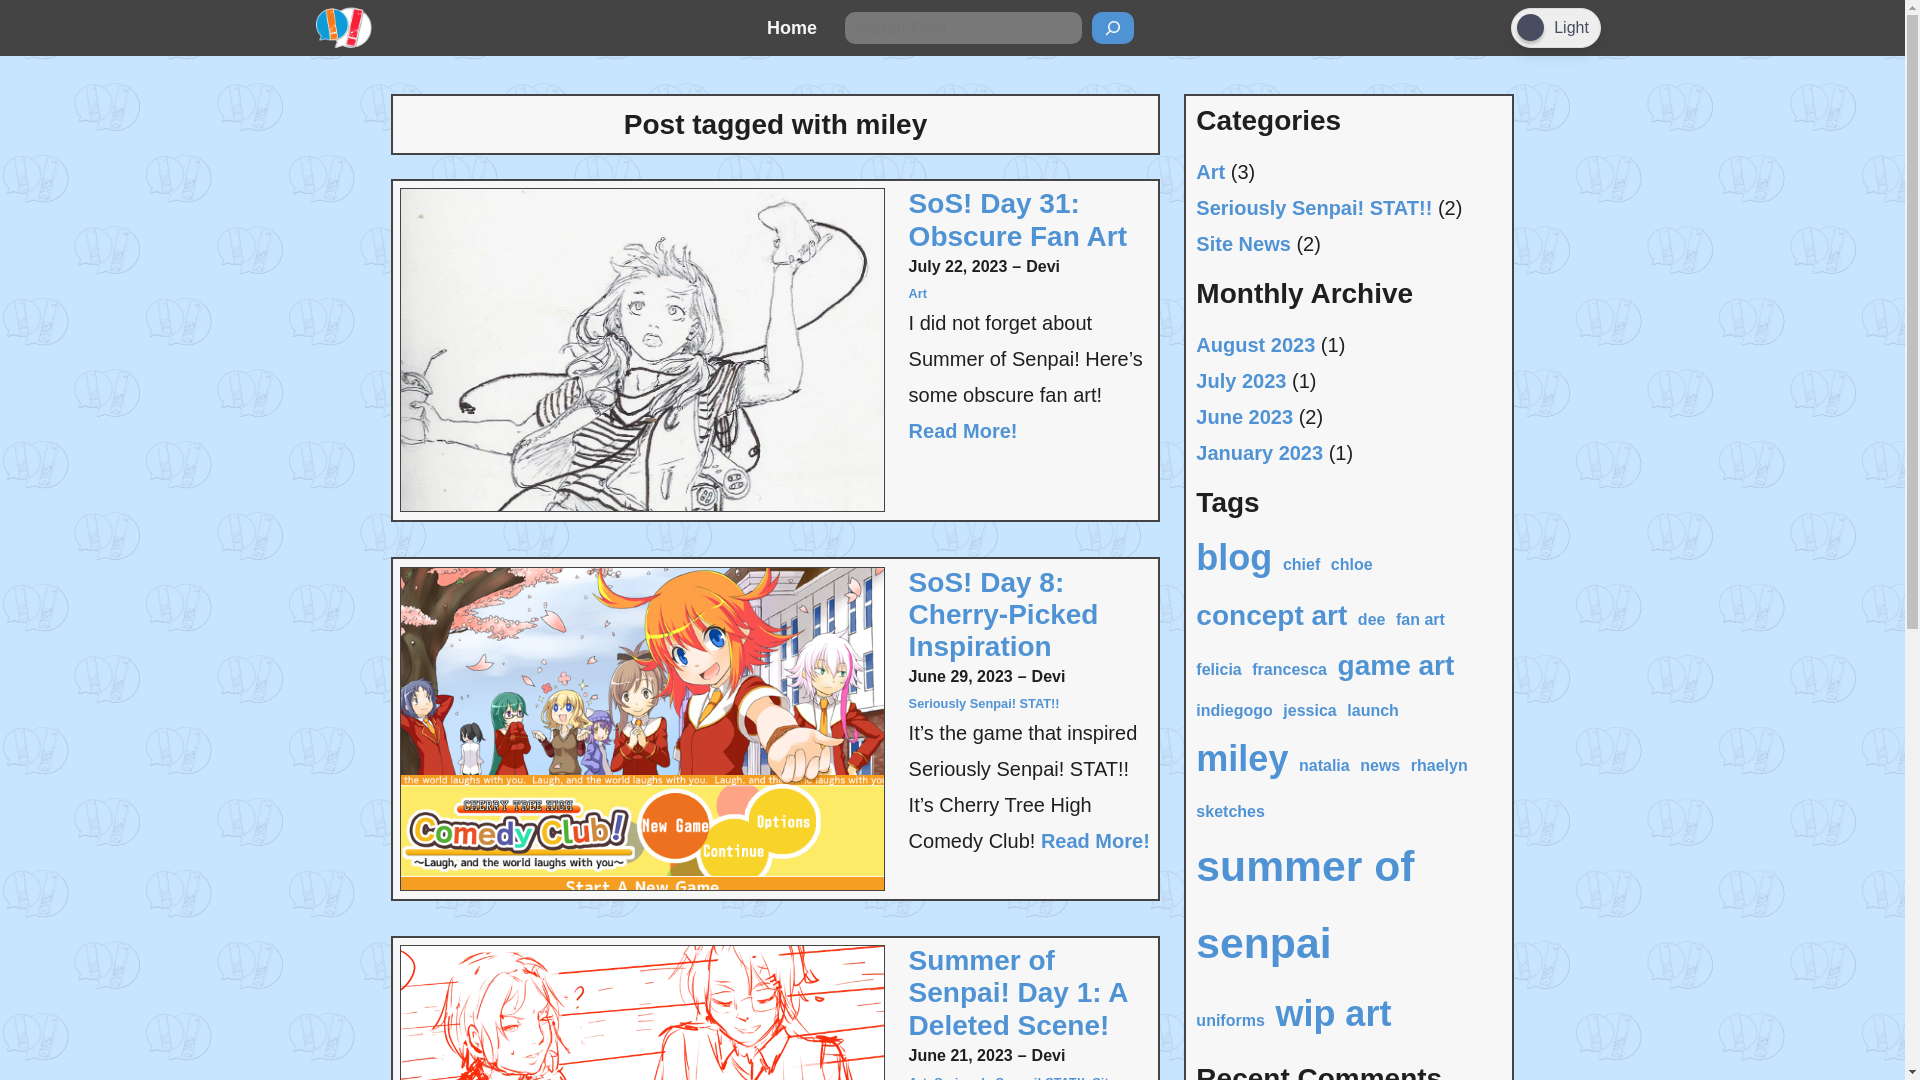 The height and width of the screenshot is (1080, 1920). What do you see at coordinates (1095, 840) in the screenshot?
I see `Read More!` at bounding box center [1095, 840].